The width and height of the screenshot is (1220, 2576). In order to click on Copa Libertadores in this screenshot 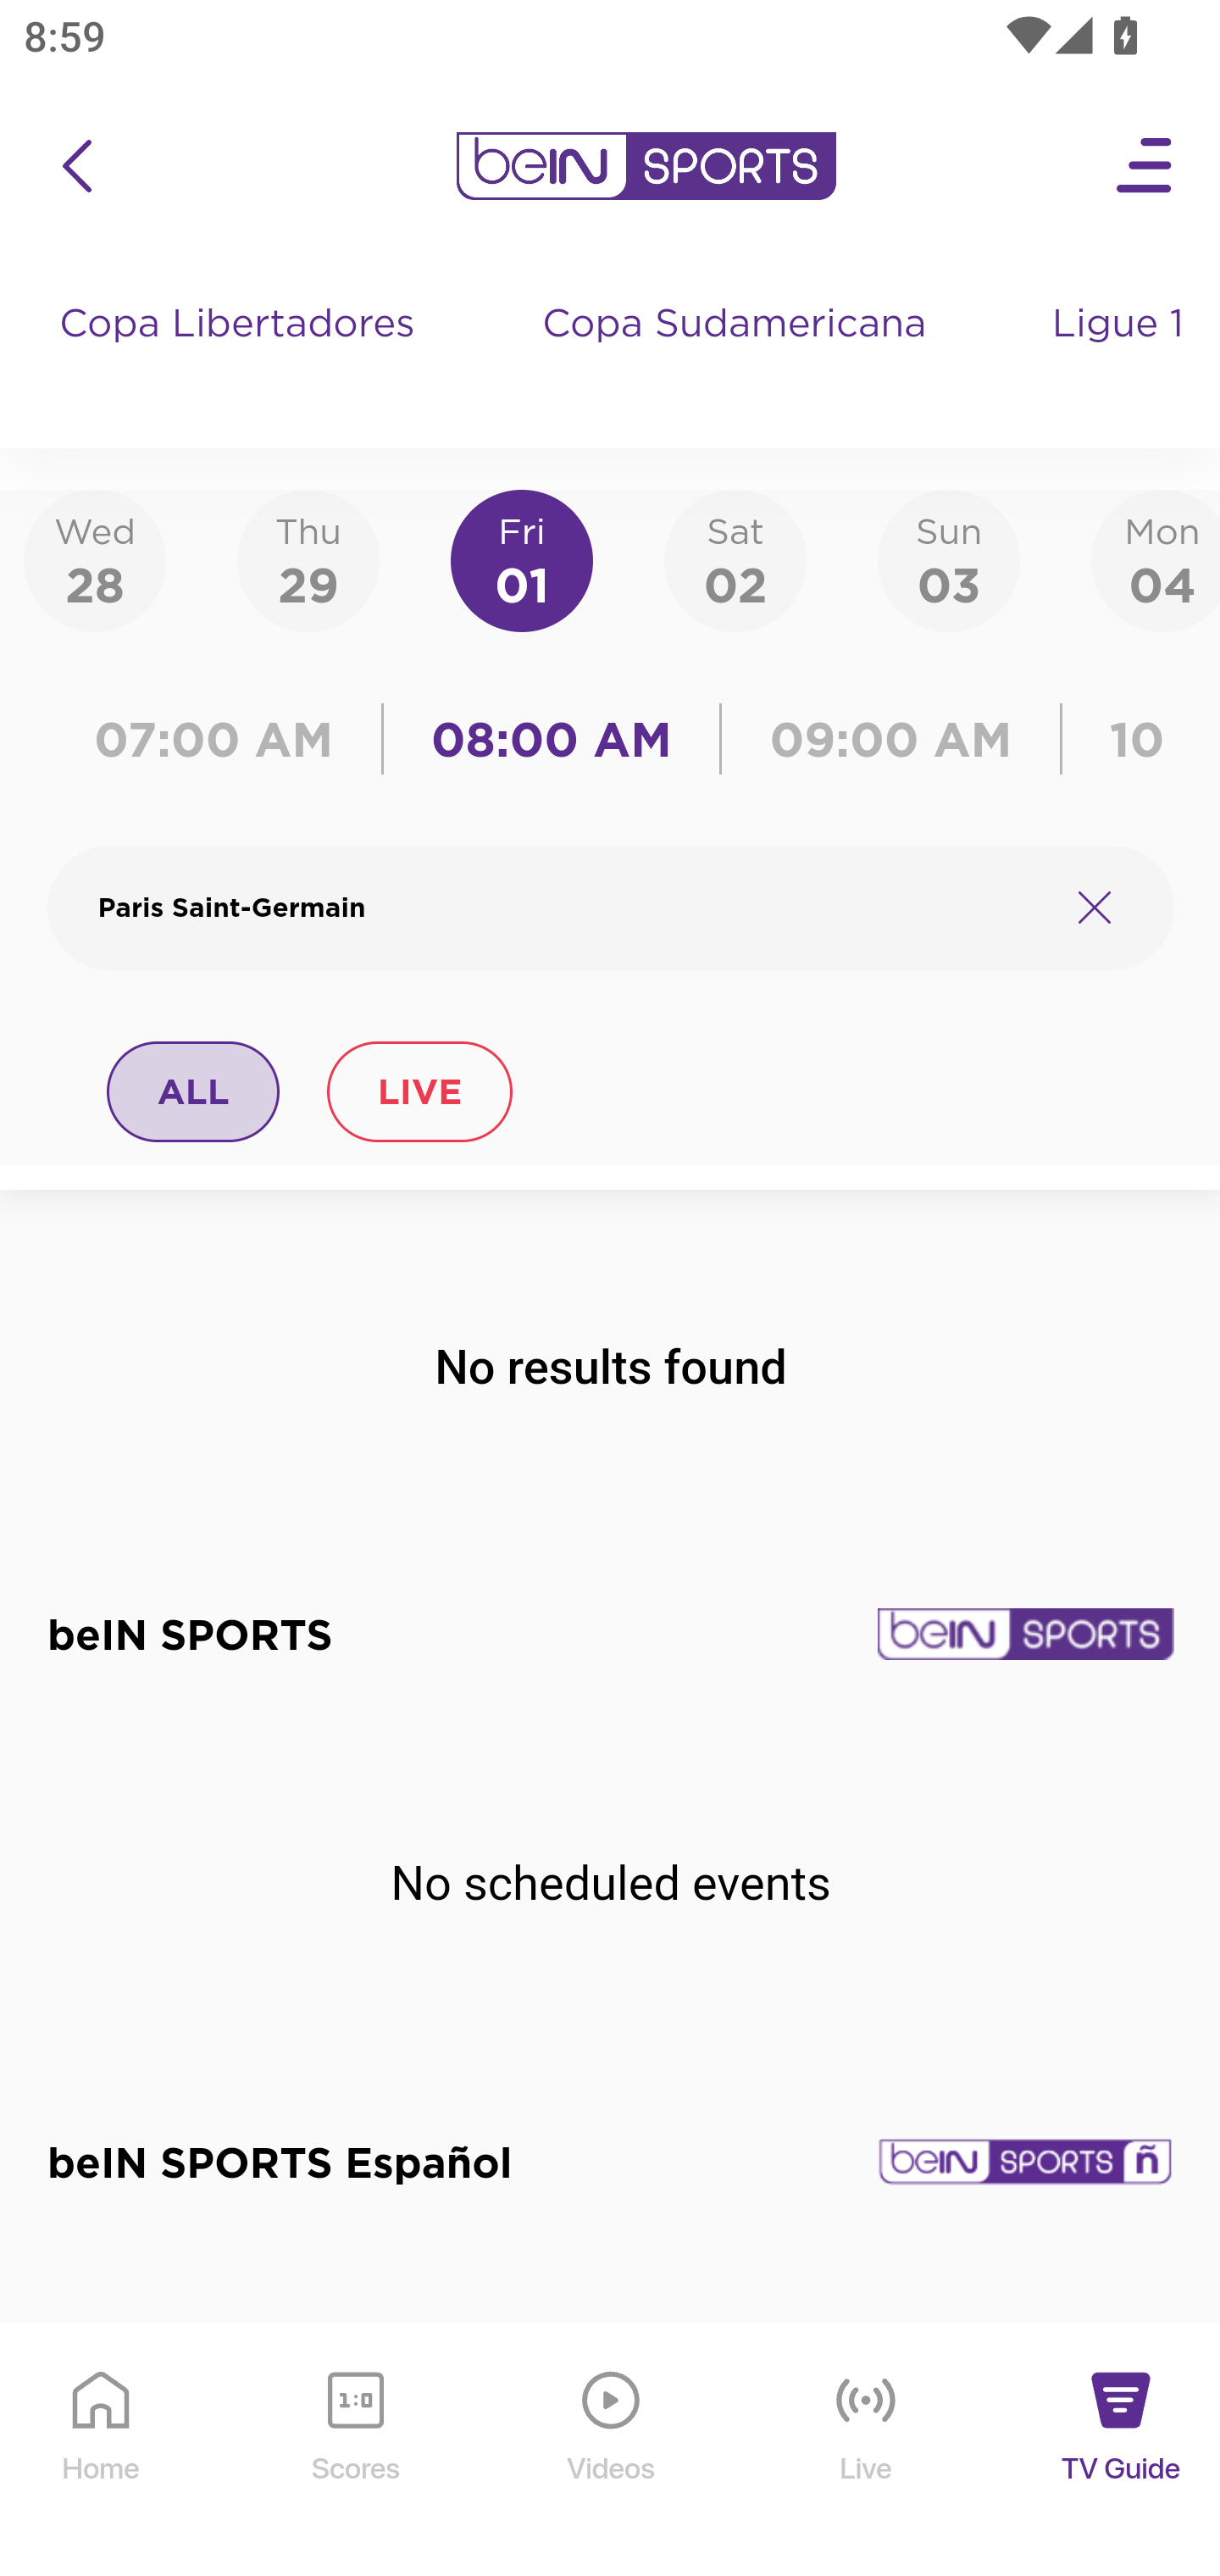, I will do `click(241, 356)`.